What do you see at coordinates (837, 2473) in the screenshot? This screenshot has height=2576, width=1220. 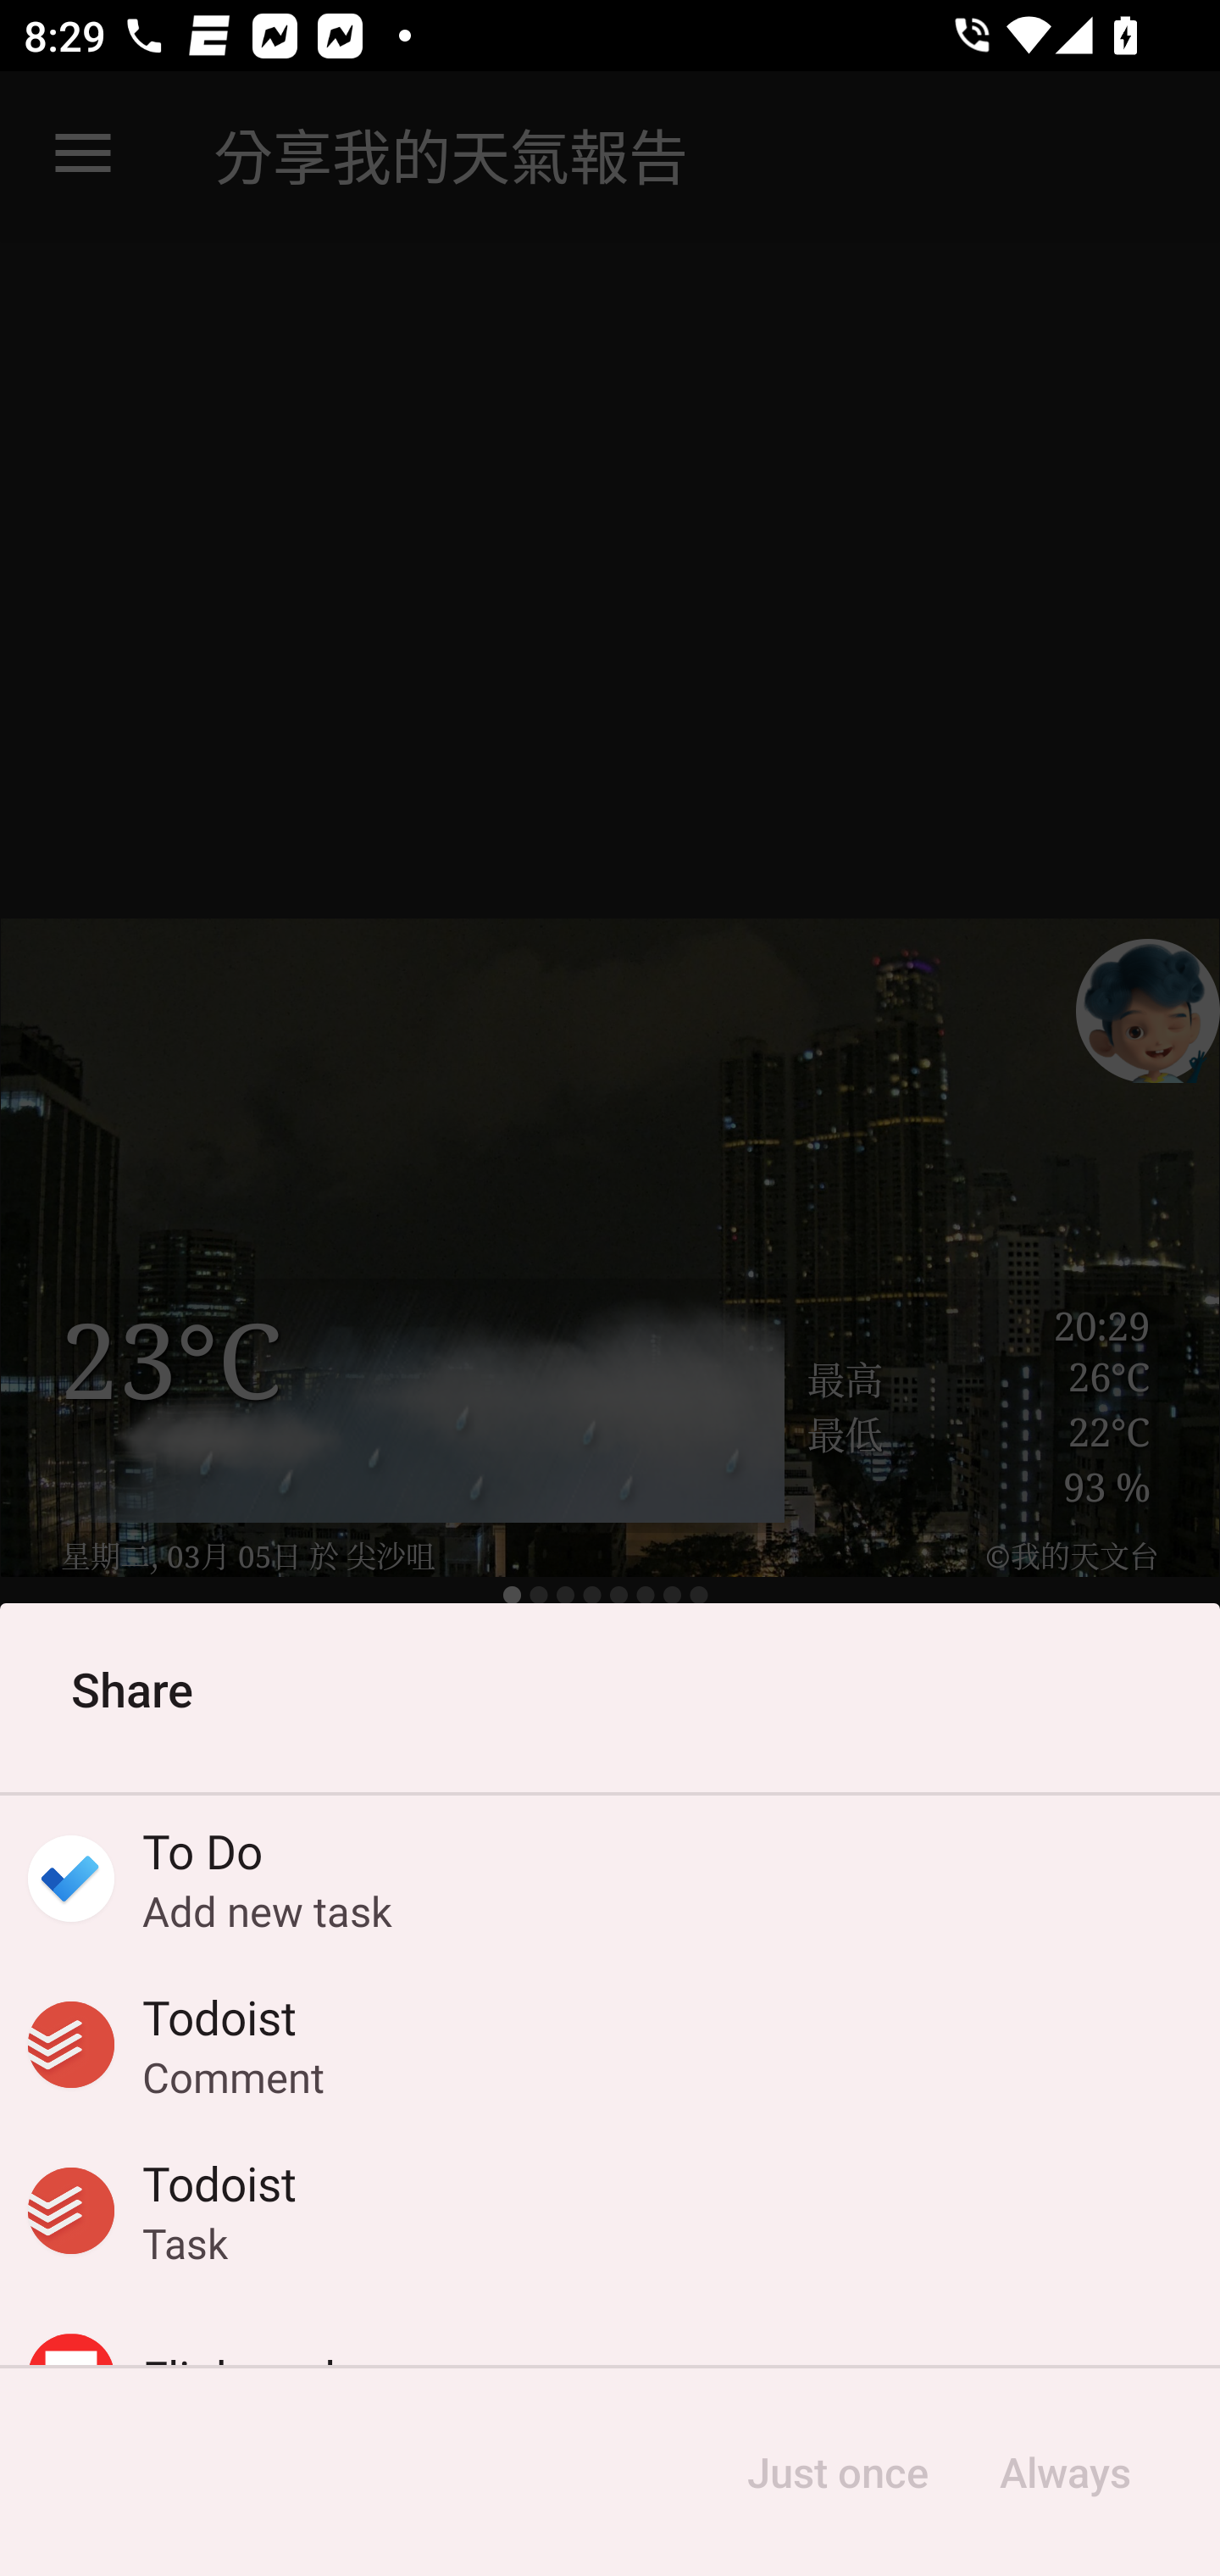 I see `Just once` at bounding box center [837, 2473].